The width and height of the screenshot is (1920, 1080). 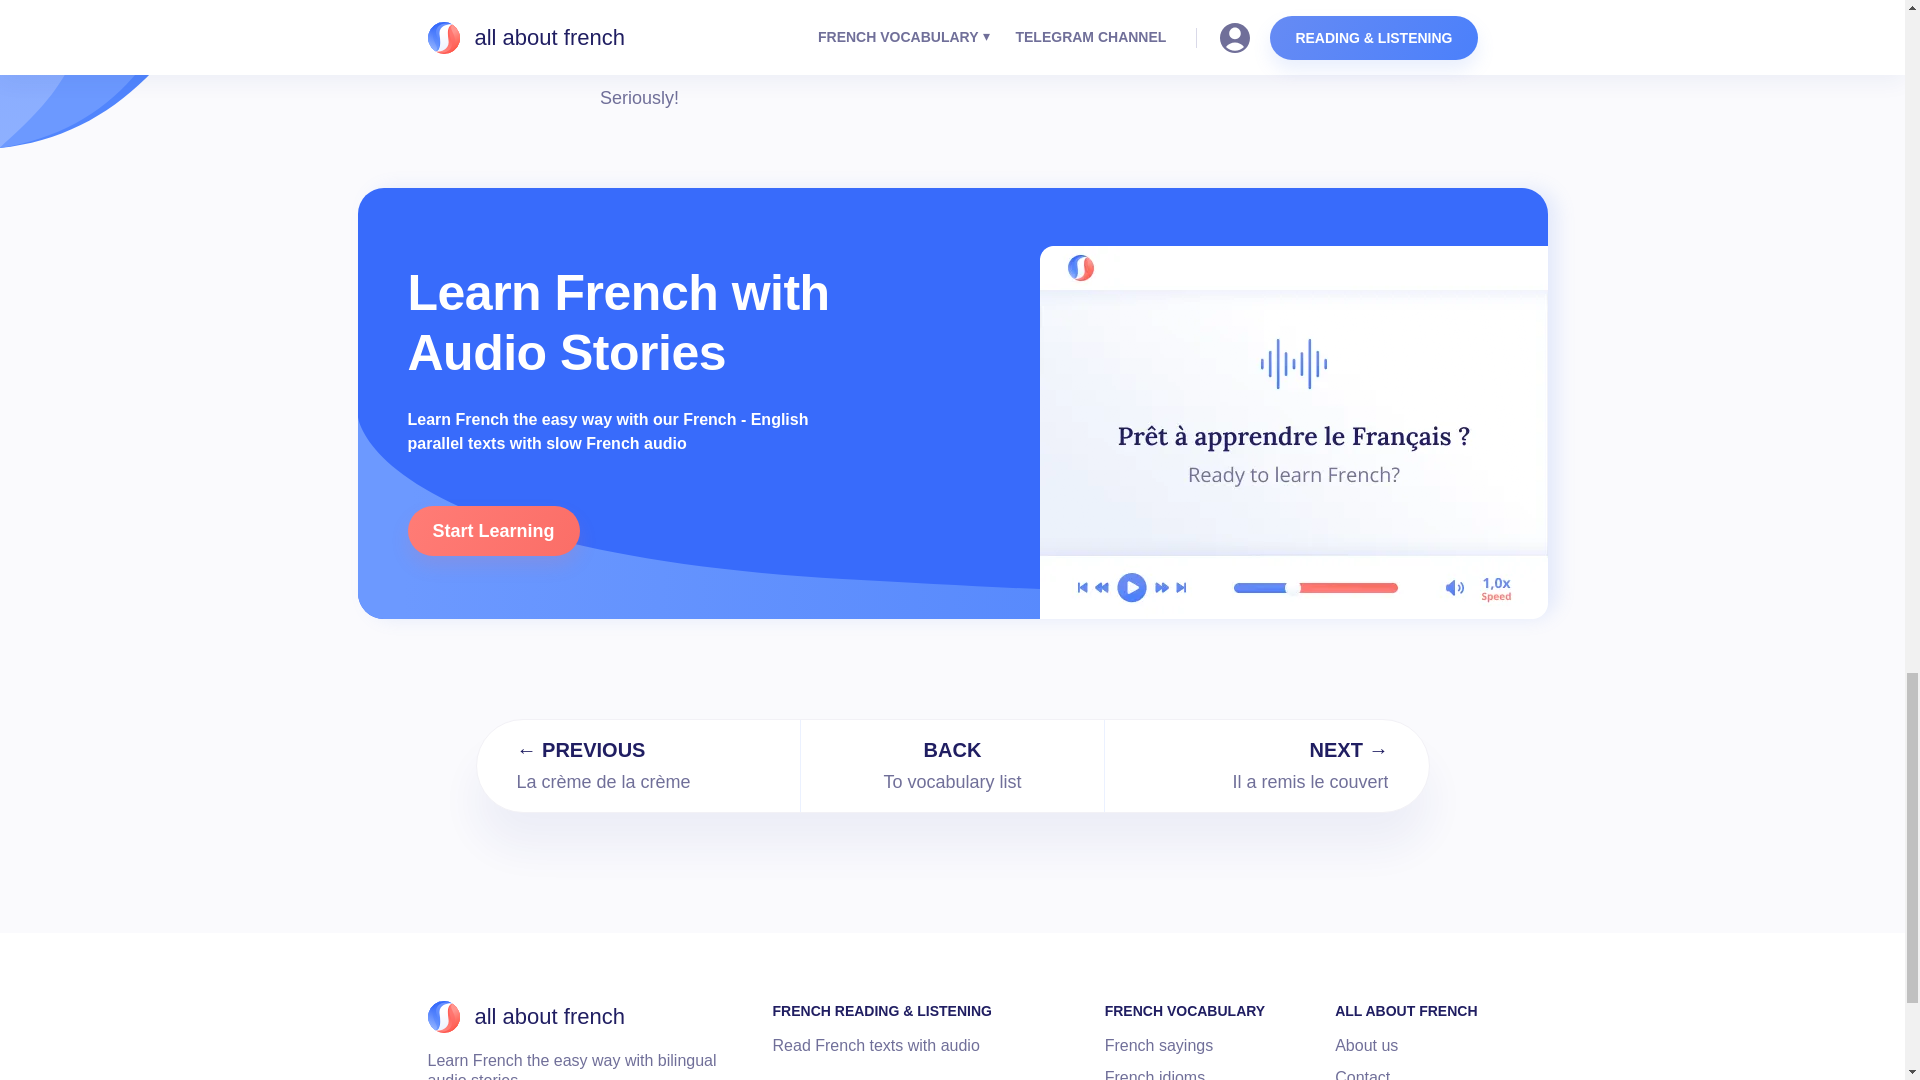 What do you see at coordinates (876, 1046) in the screenshot?
I see `French idioms` at bounding box center [876, 1046].